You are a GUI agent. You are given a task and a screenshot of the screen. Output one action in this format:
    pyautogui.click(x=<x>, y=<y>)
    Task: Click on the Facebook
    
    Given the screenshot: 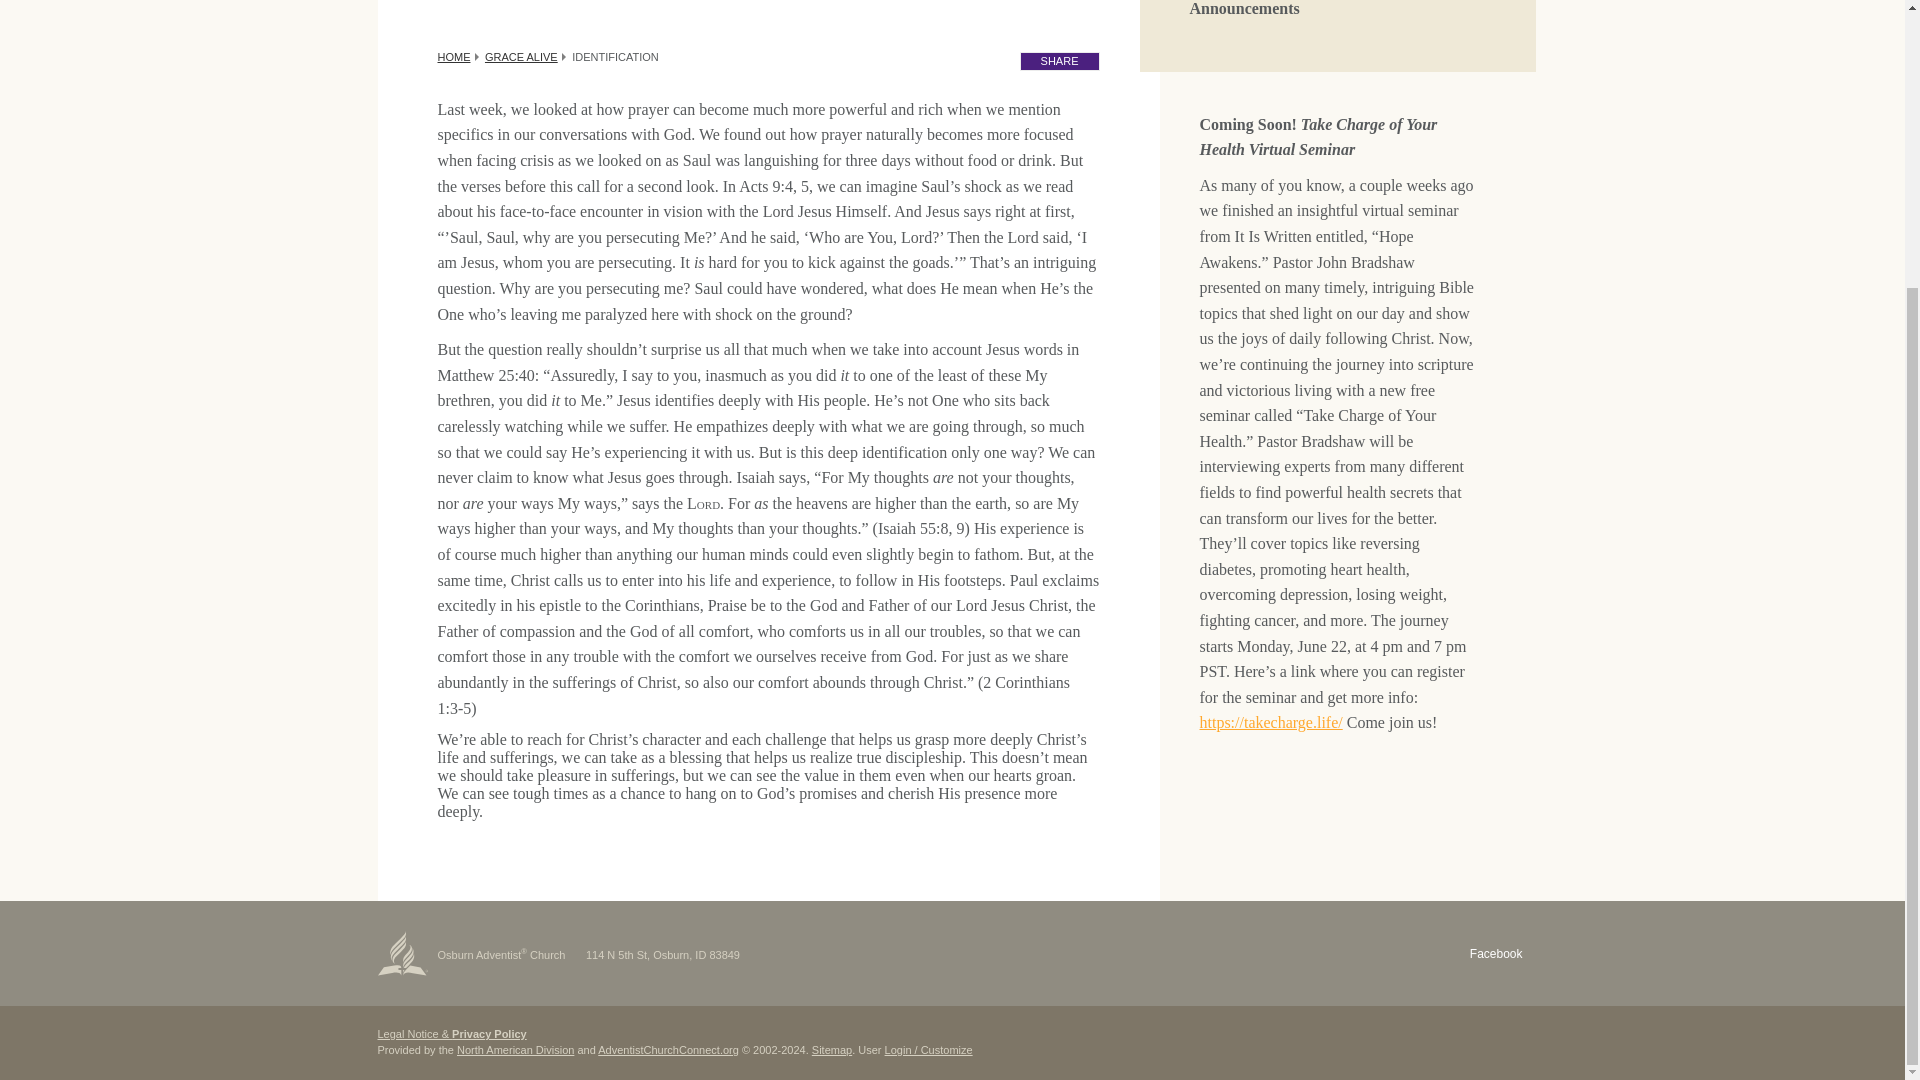 What is the action you would take?
    pyautogui.click(x=1496, y=954)
    